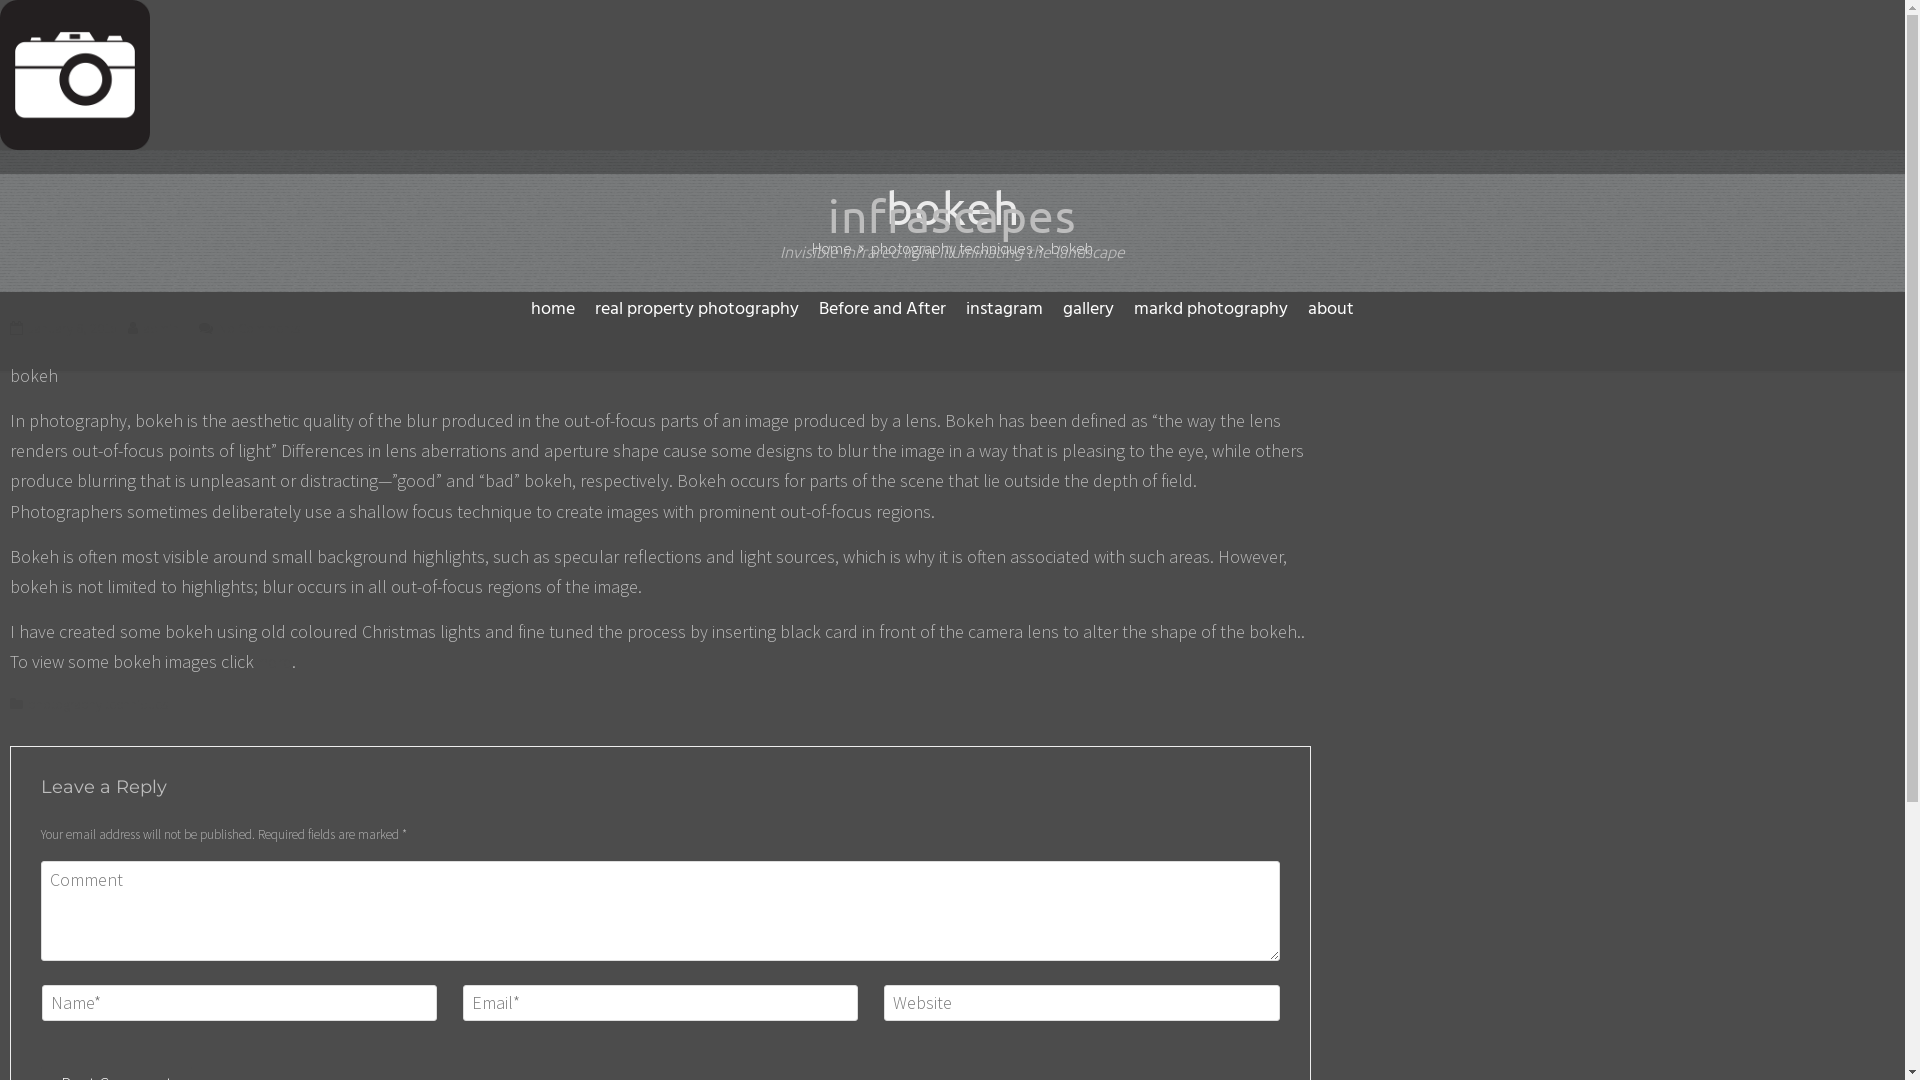 This screenshot has width=1920, height=1080. I want to click on instagram, so click(1004, 310).